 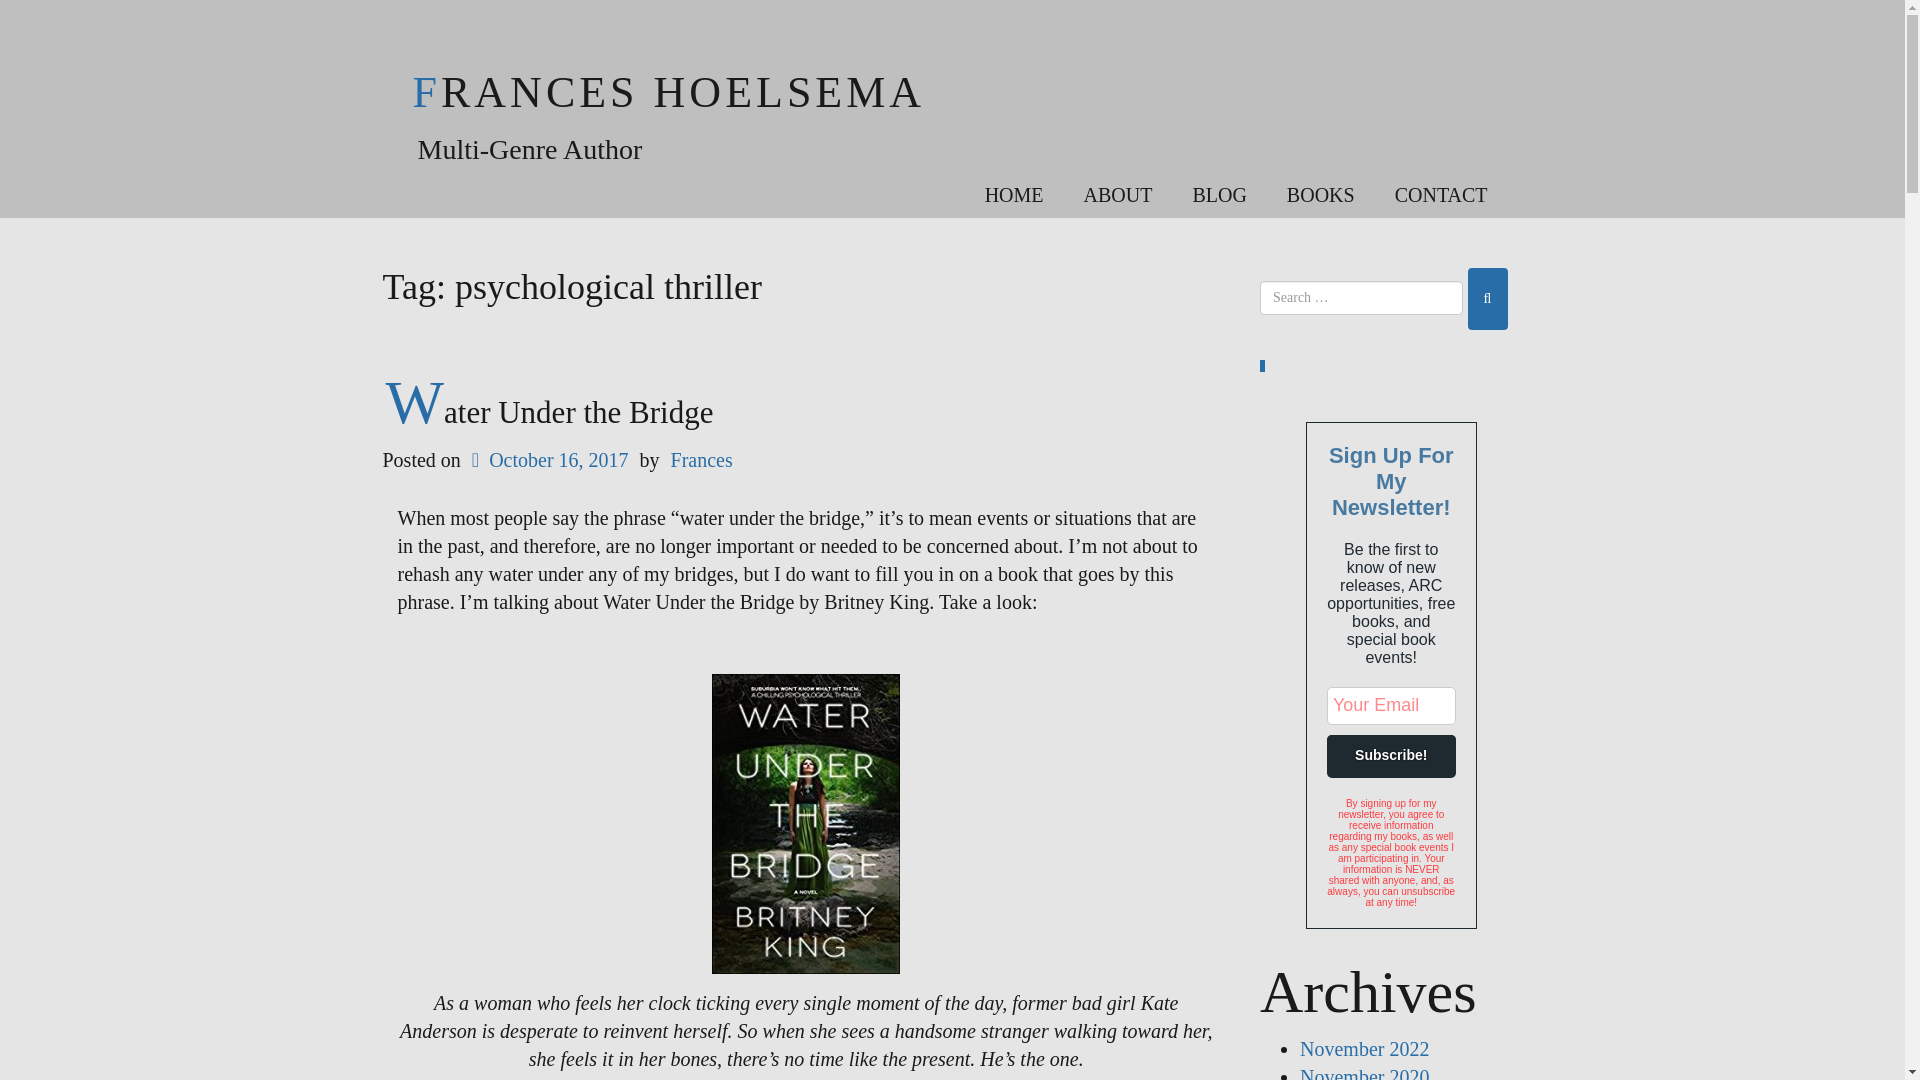 I want to click on BOOKS, so click(x=1320, y=196).